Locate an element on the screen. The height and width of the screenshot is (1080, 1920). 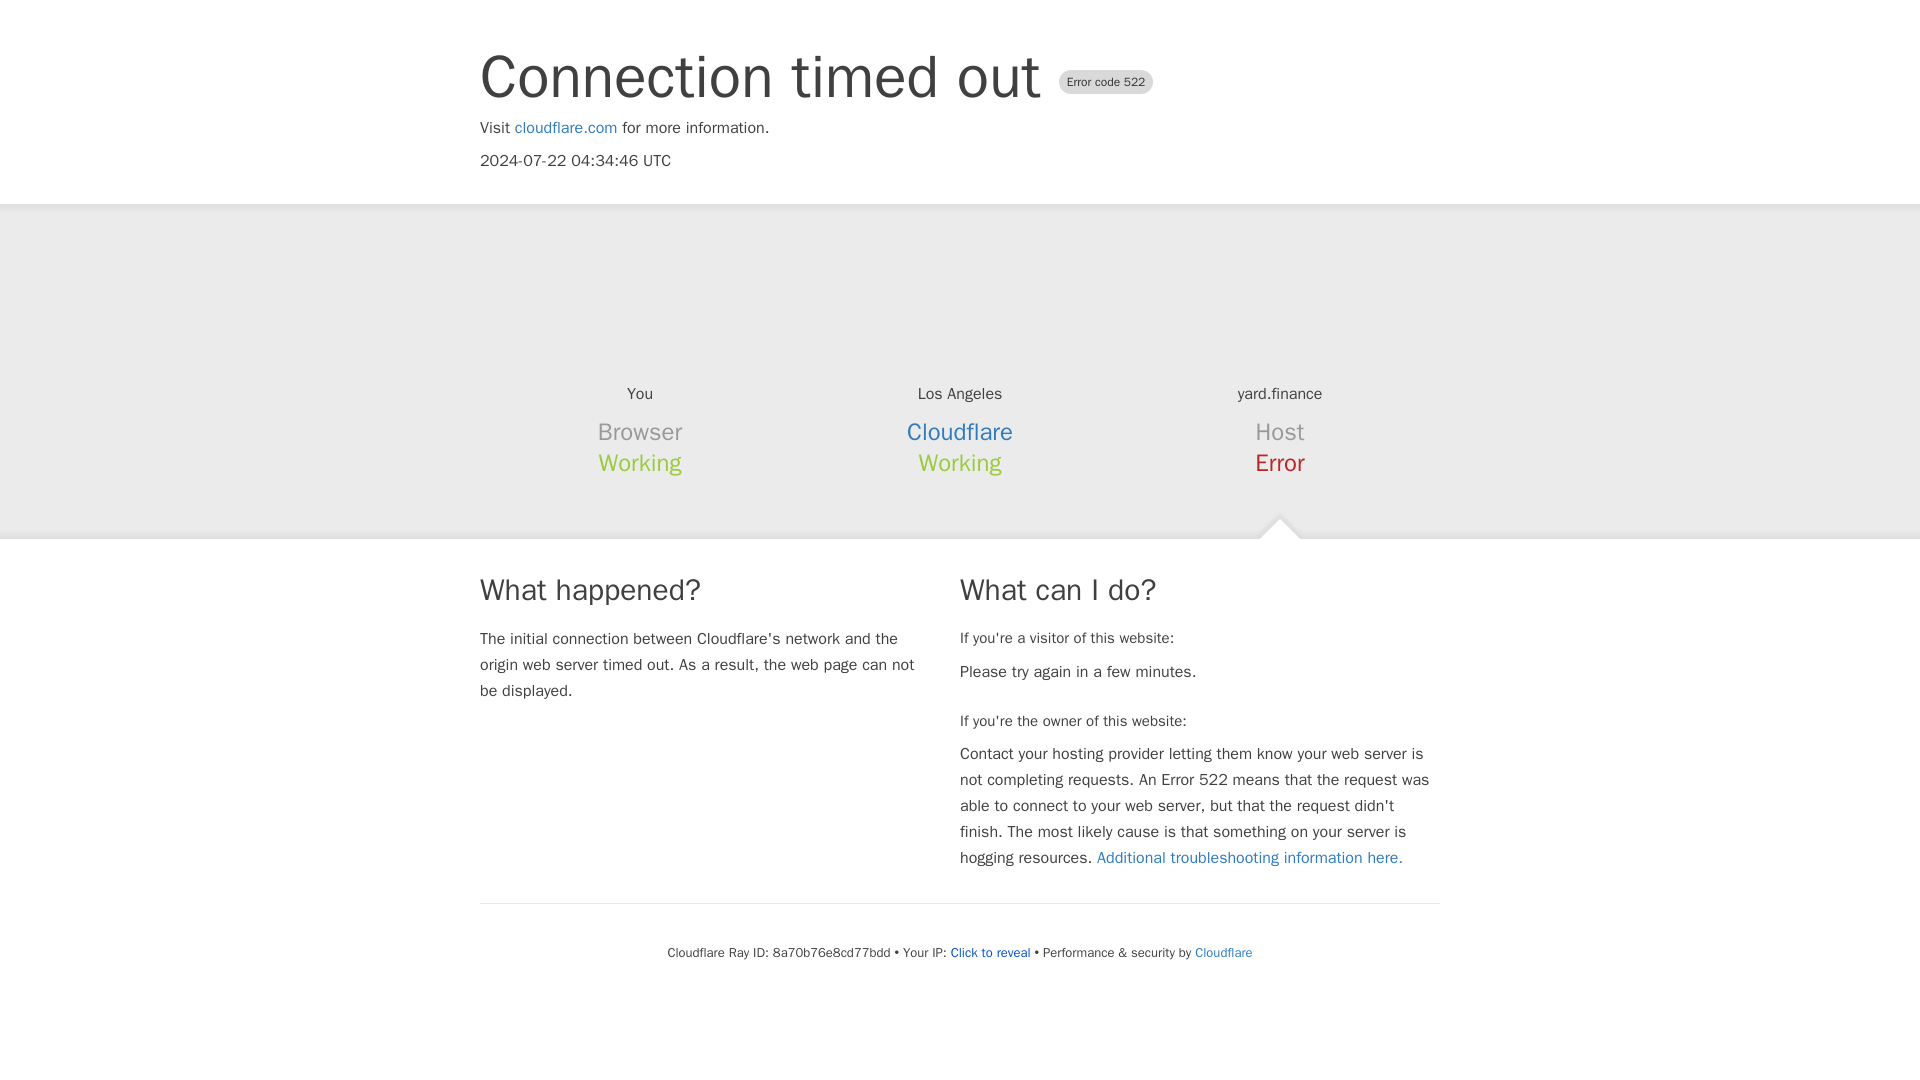
Cloudflare is located at coordinates (960, 432).